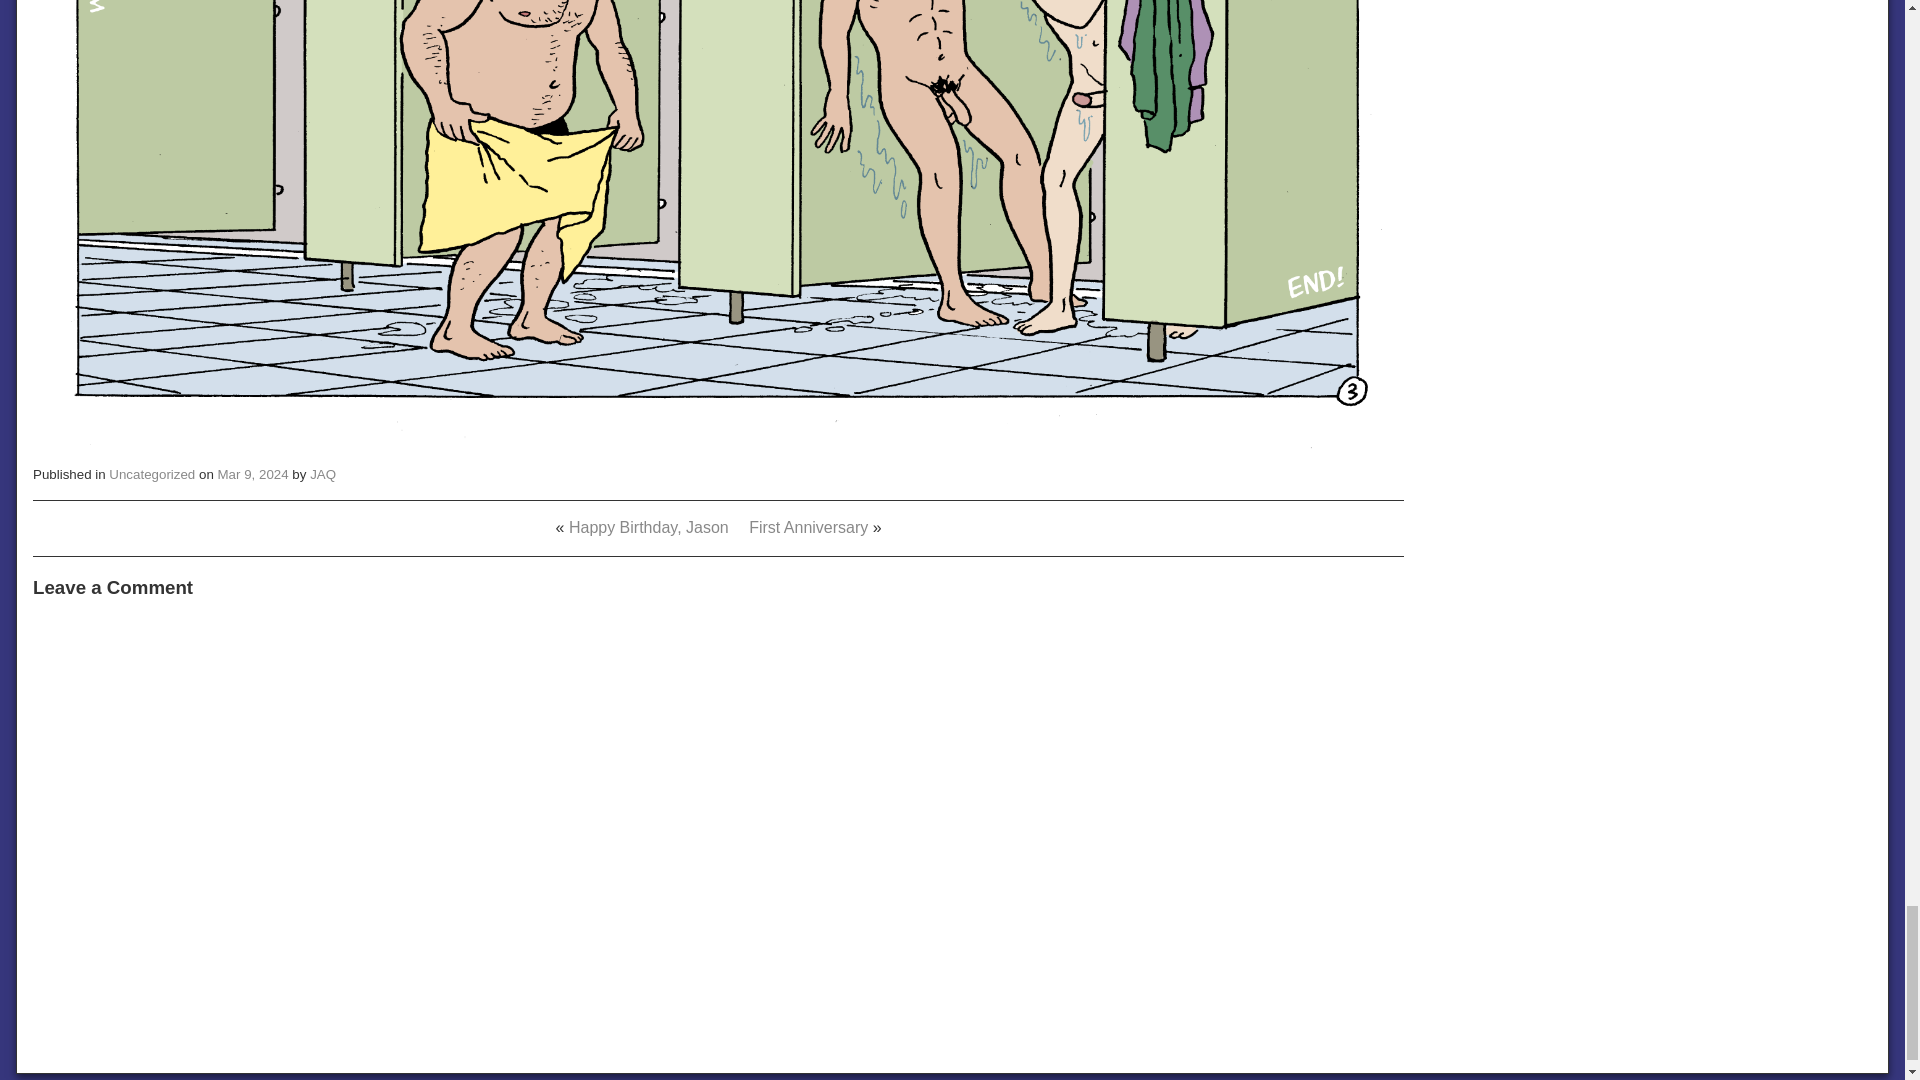  What do you see at coordinates (322, 474) in the screenshot?
I see `JAQ` at bounding box center [322, 474].